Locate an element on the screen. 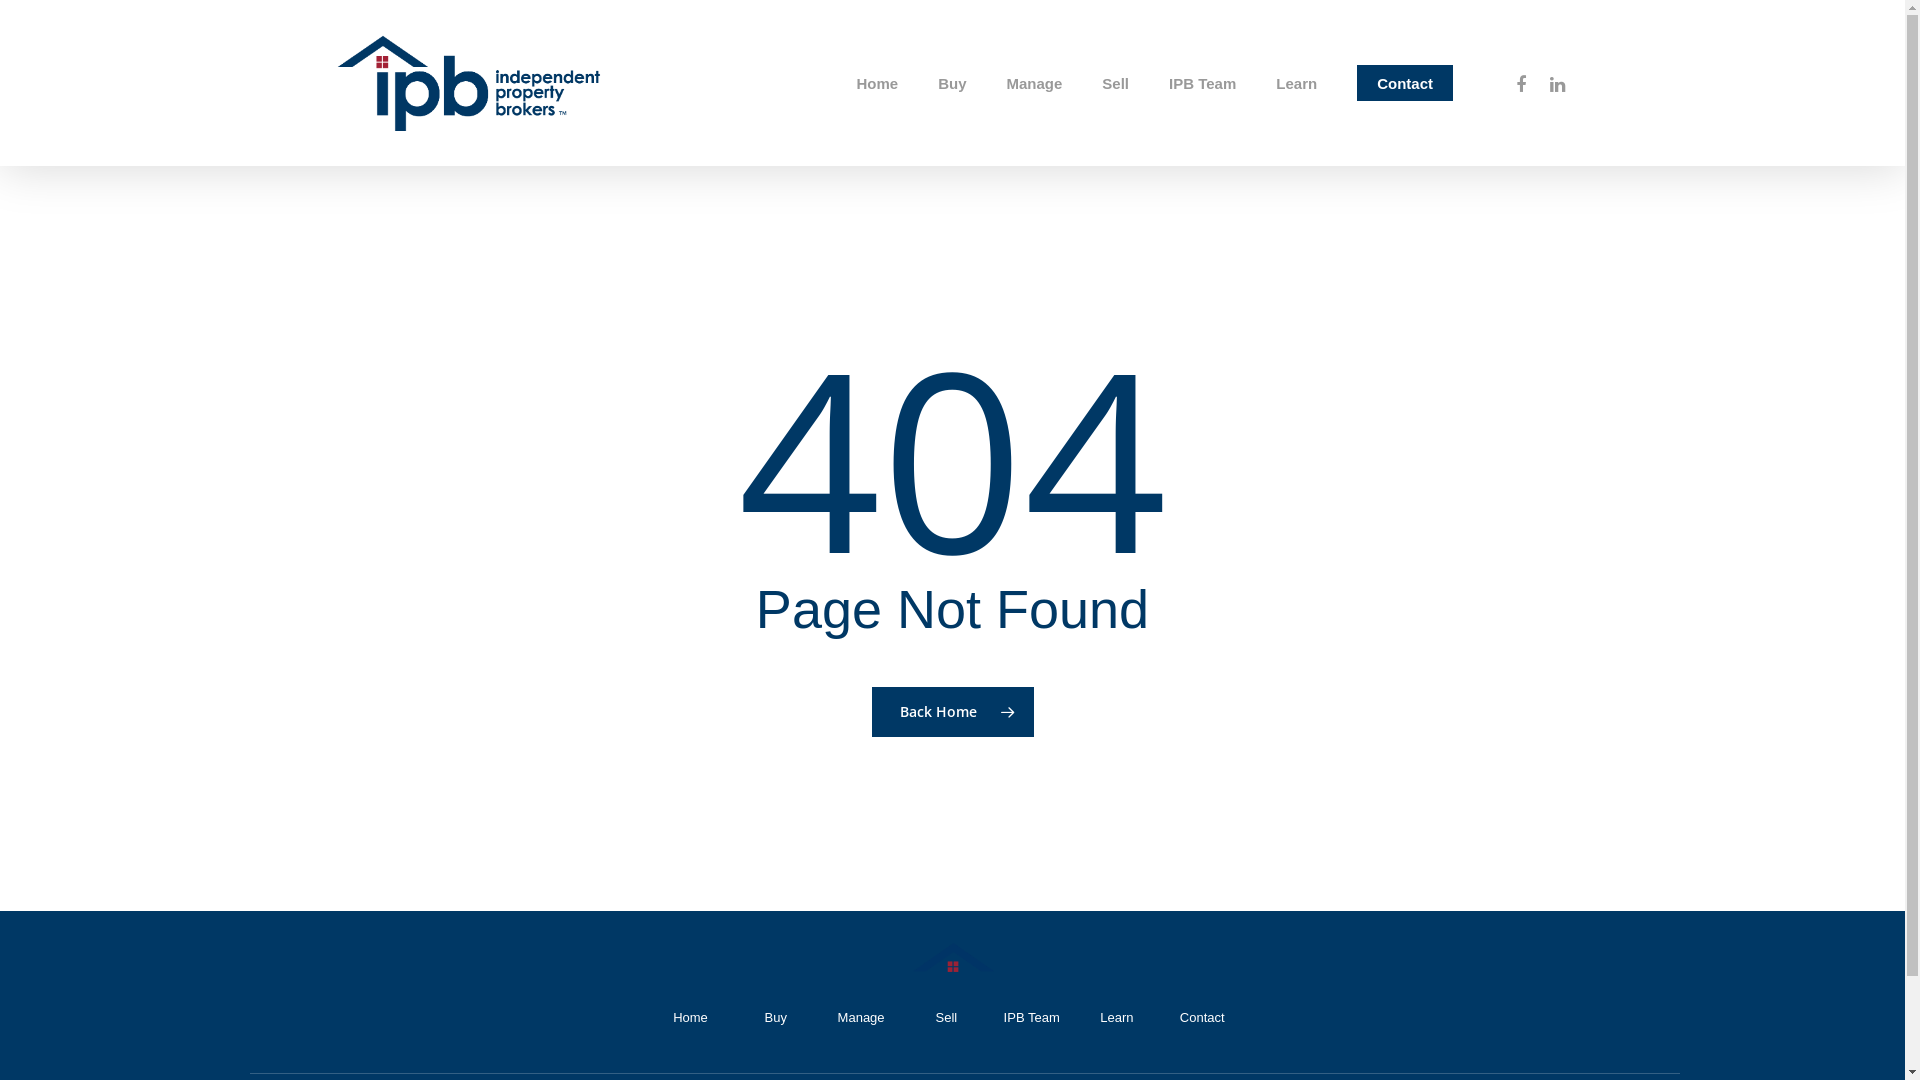  IPB Team is located at coordinates (1202, 84).